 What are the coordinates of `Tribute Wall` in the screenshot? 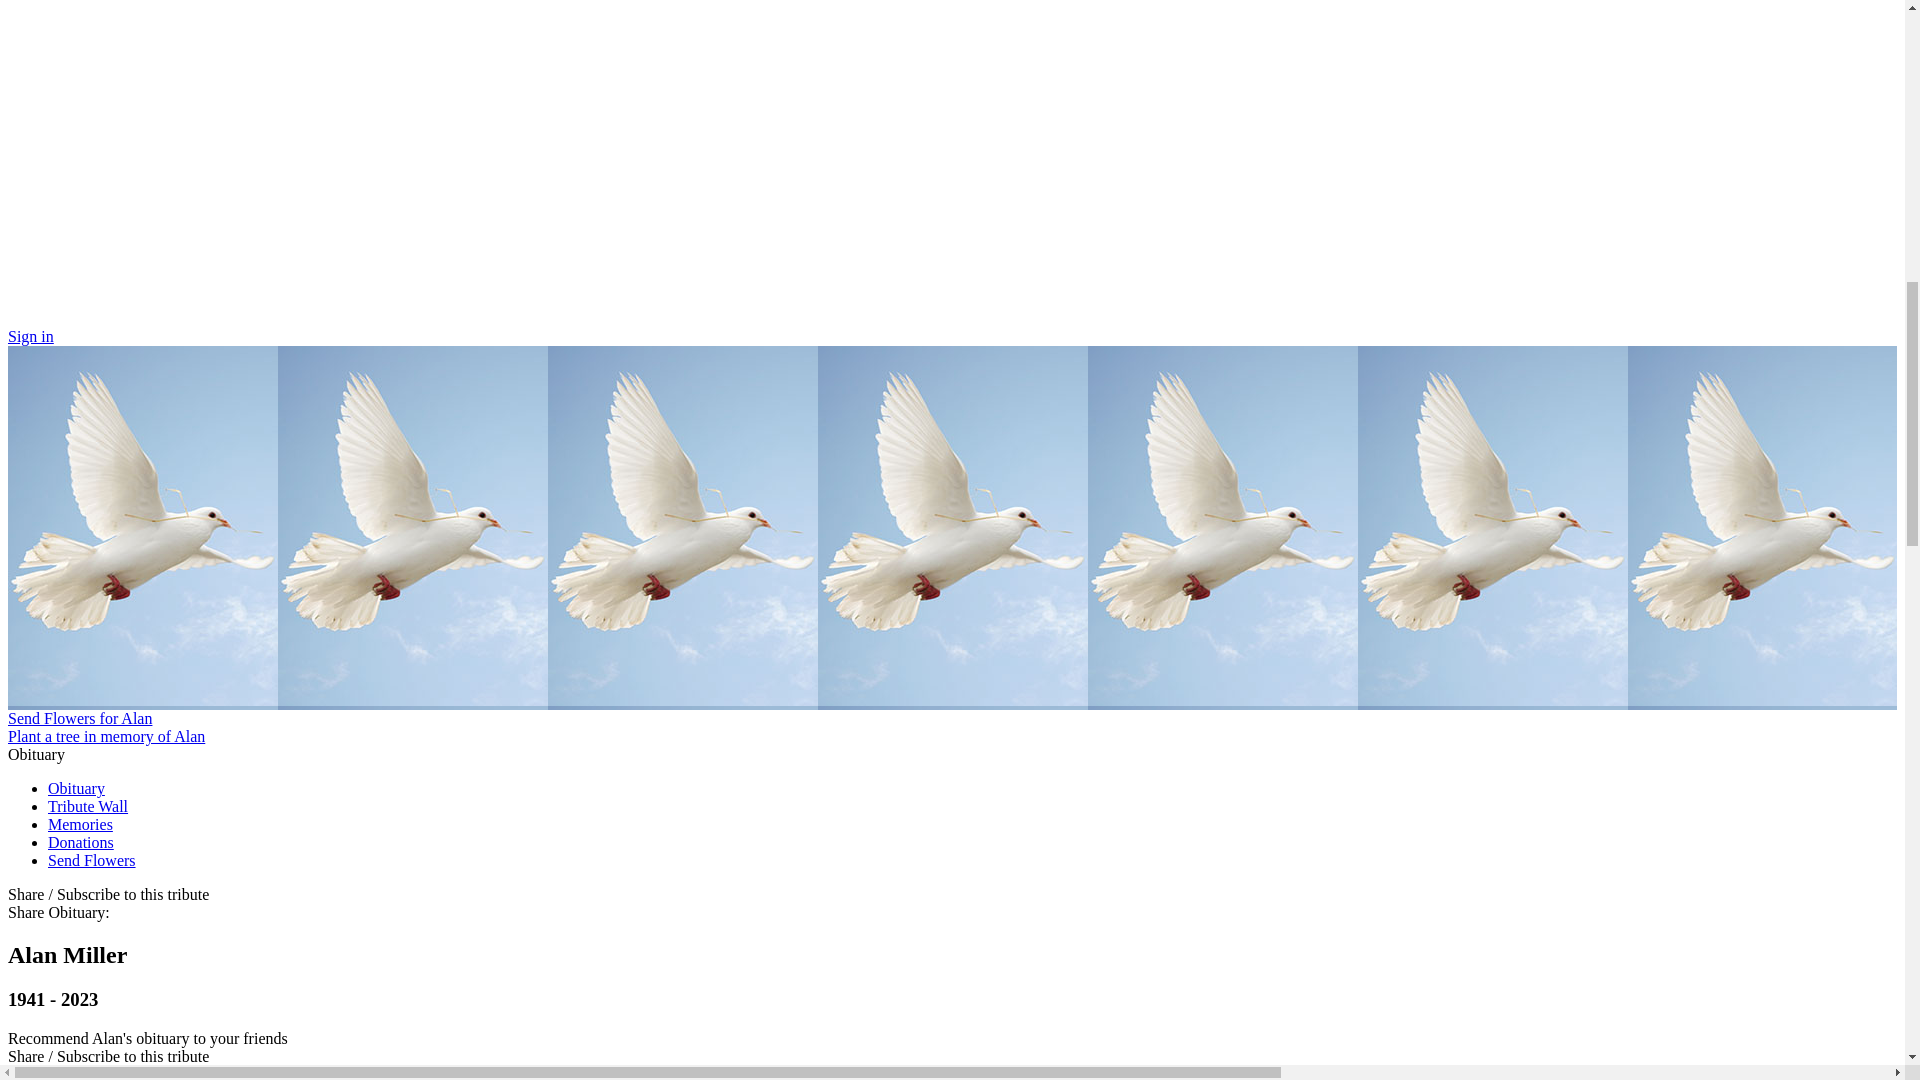 It's located at (88, 806).